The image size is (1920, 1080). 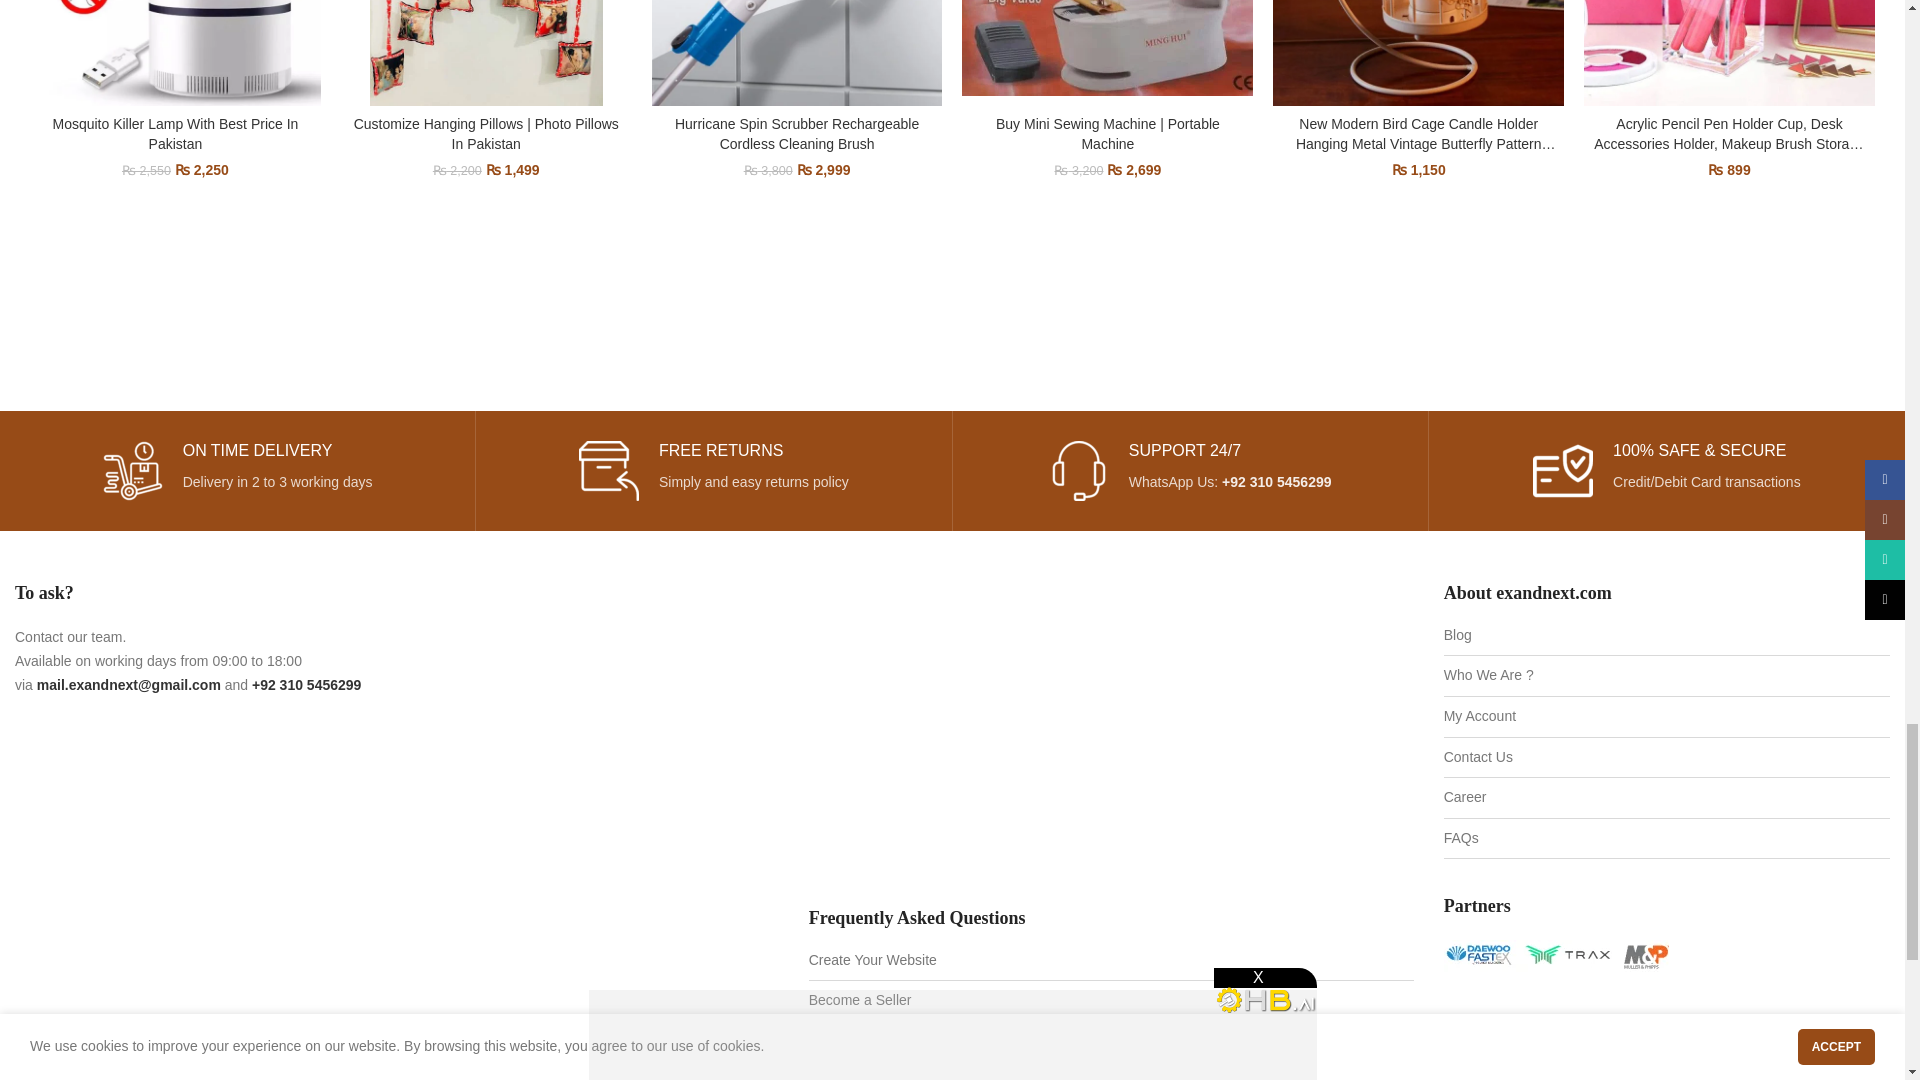 What do you see at coordinates (951, 296) in the screenshot?
I see `3rd party ad content` at bounding box center [951, 296].